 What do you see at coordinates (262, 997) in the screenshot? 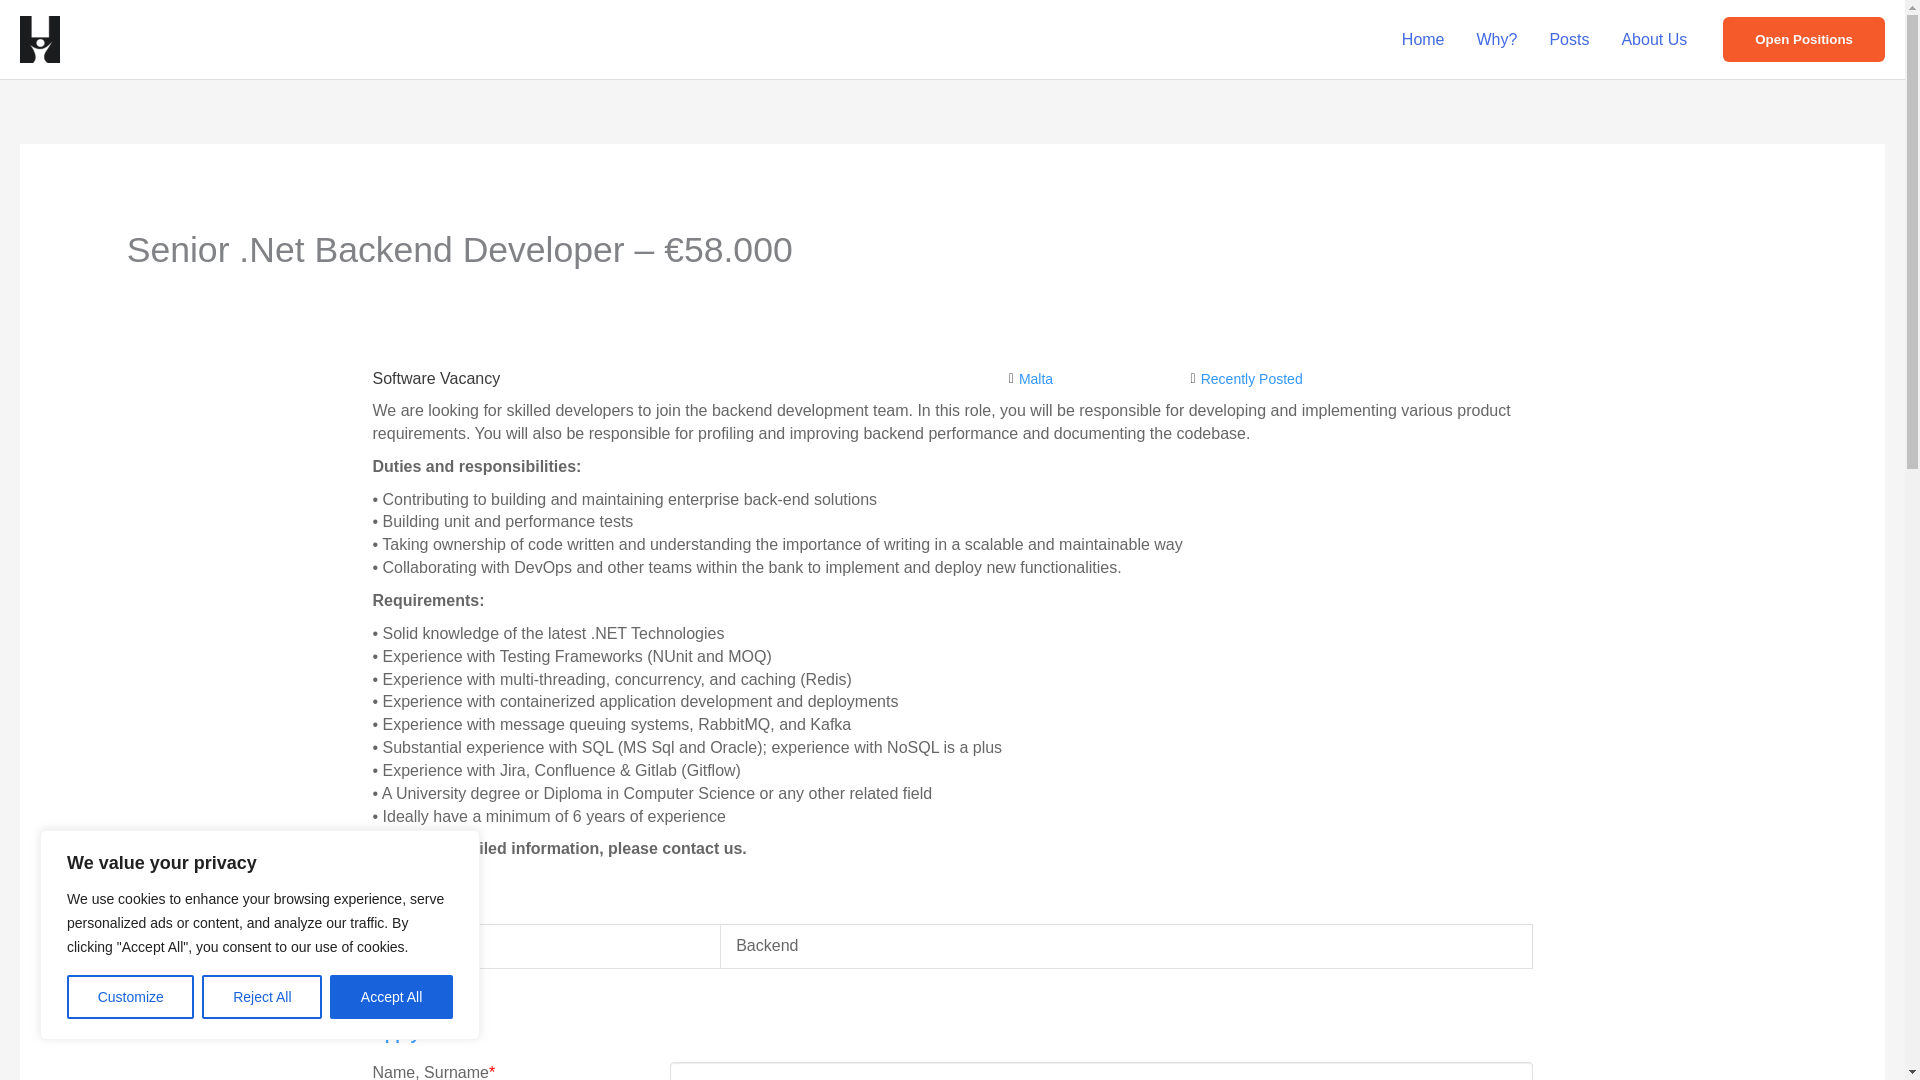
I see `Reject All` at bounding box center [262, 997].